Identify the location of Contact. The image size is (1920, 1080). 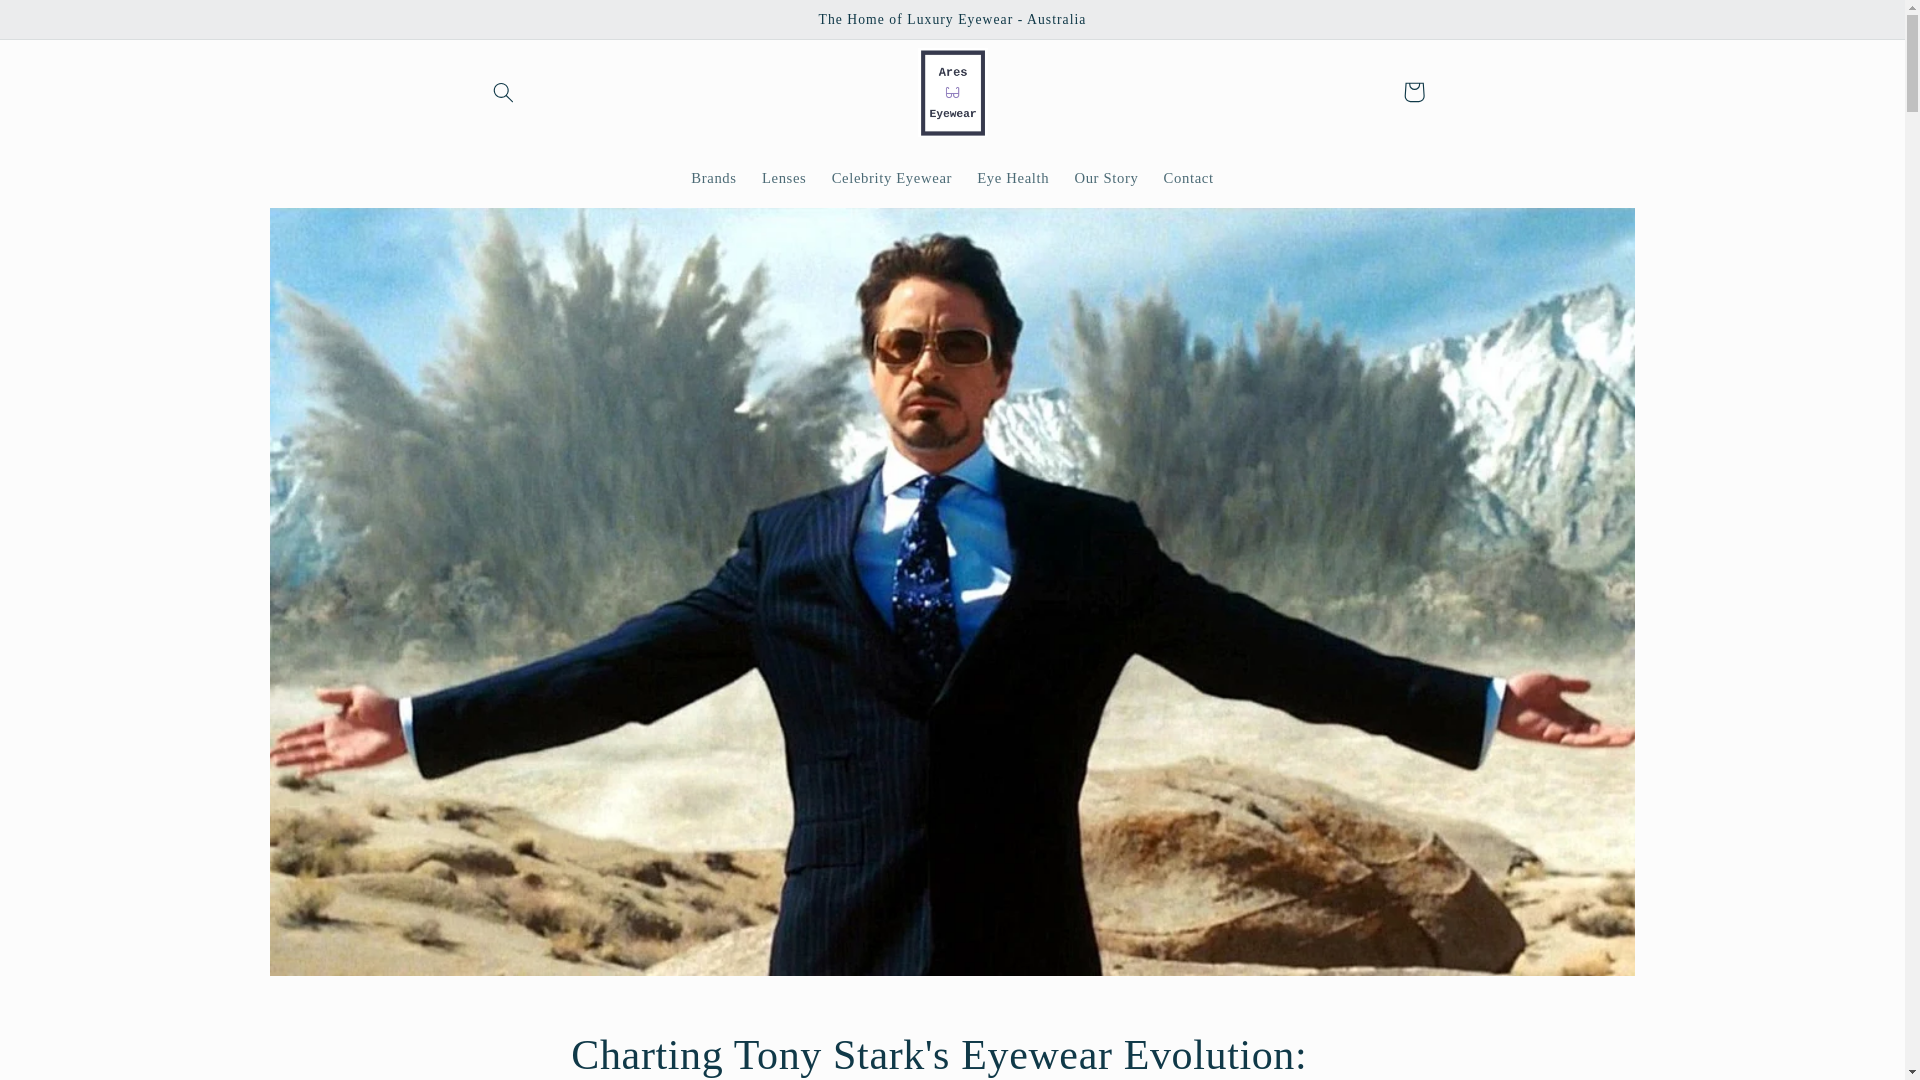
(1188, 177).